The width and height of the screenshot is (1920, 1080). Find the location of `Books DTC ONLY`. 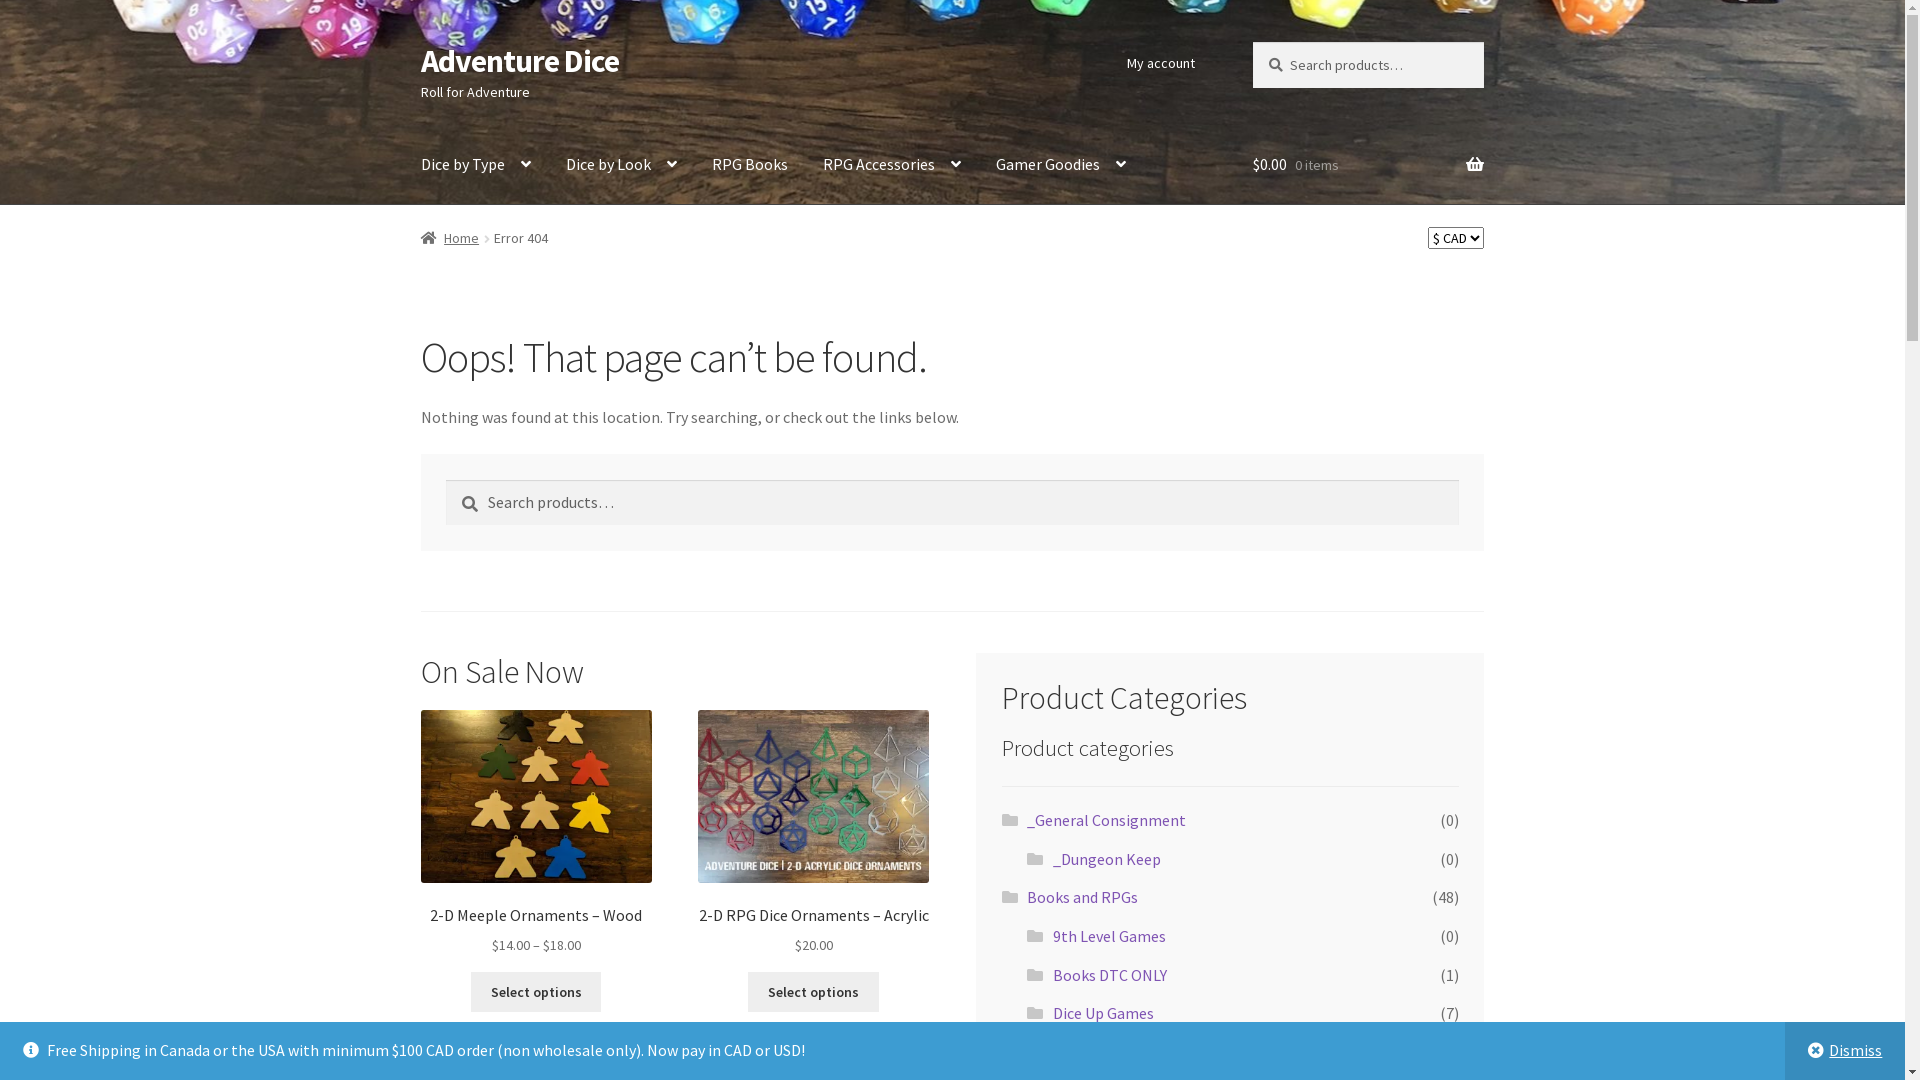

Books DTC ONLY is located at coordinates (1110, 975).